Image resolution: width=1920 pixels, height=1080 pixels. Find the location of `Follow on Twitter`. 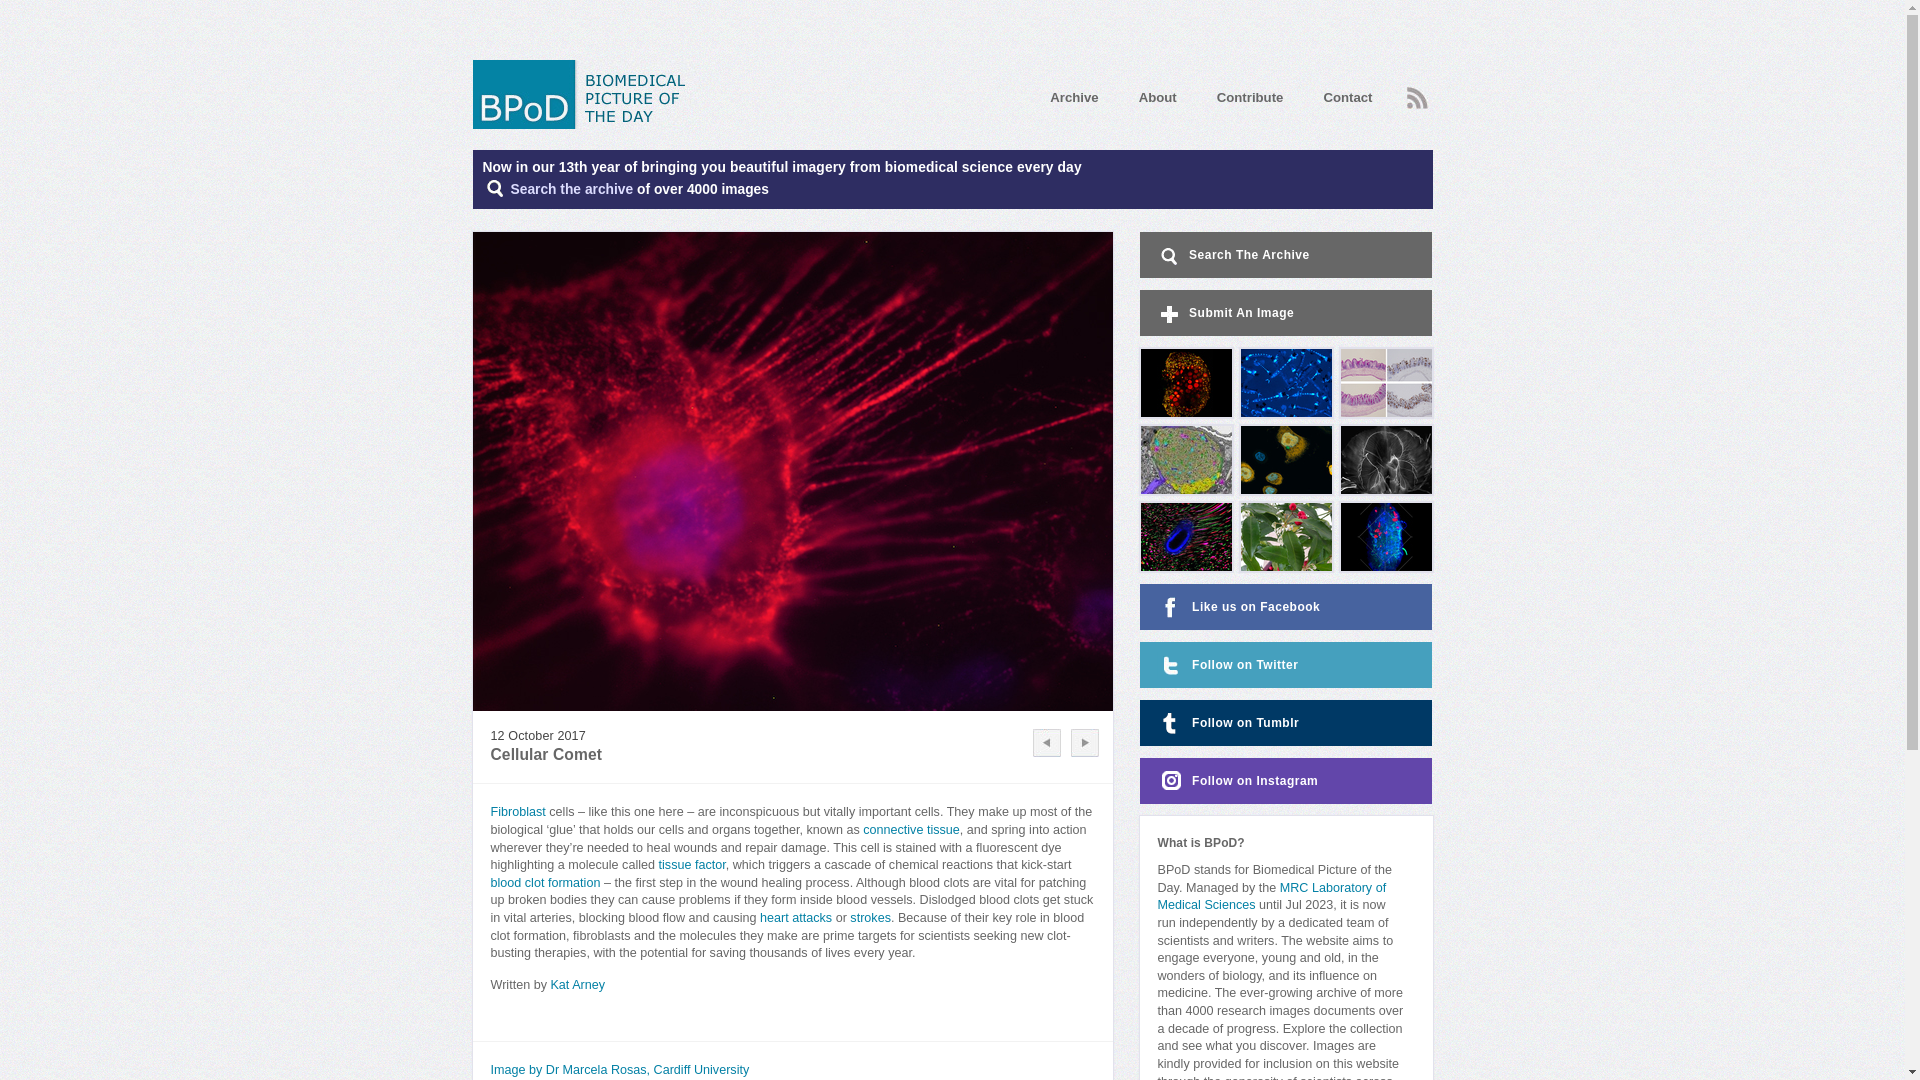

Follow on Twitter is located at coordinates (1286, 664).